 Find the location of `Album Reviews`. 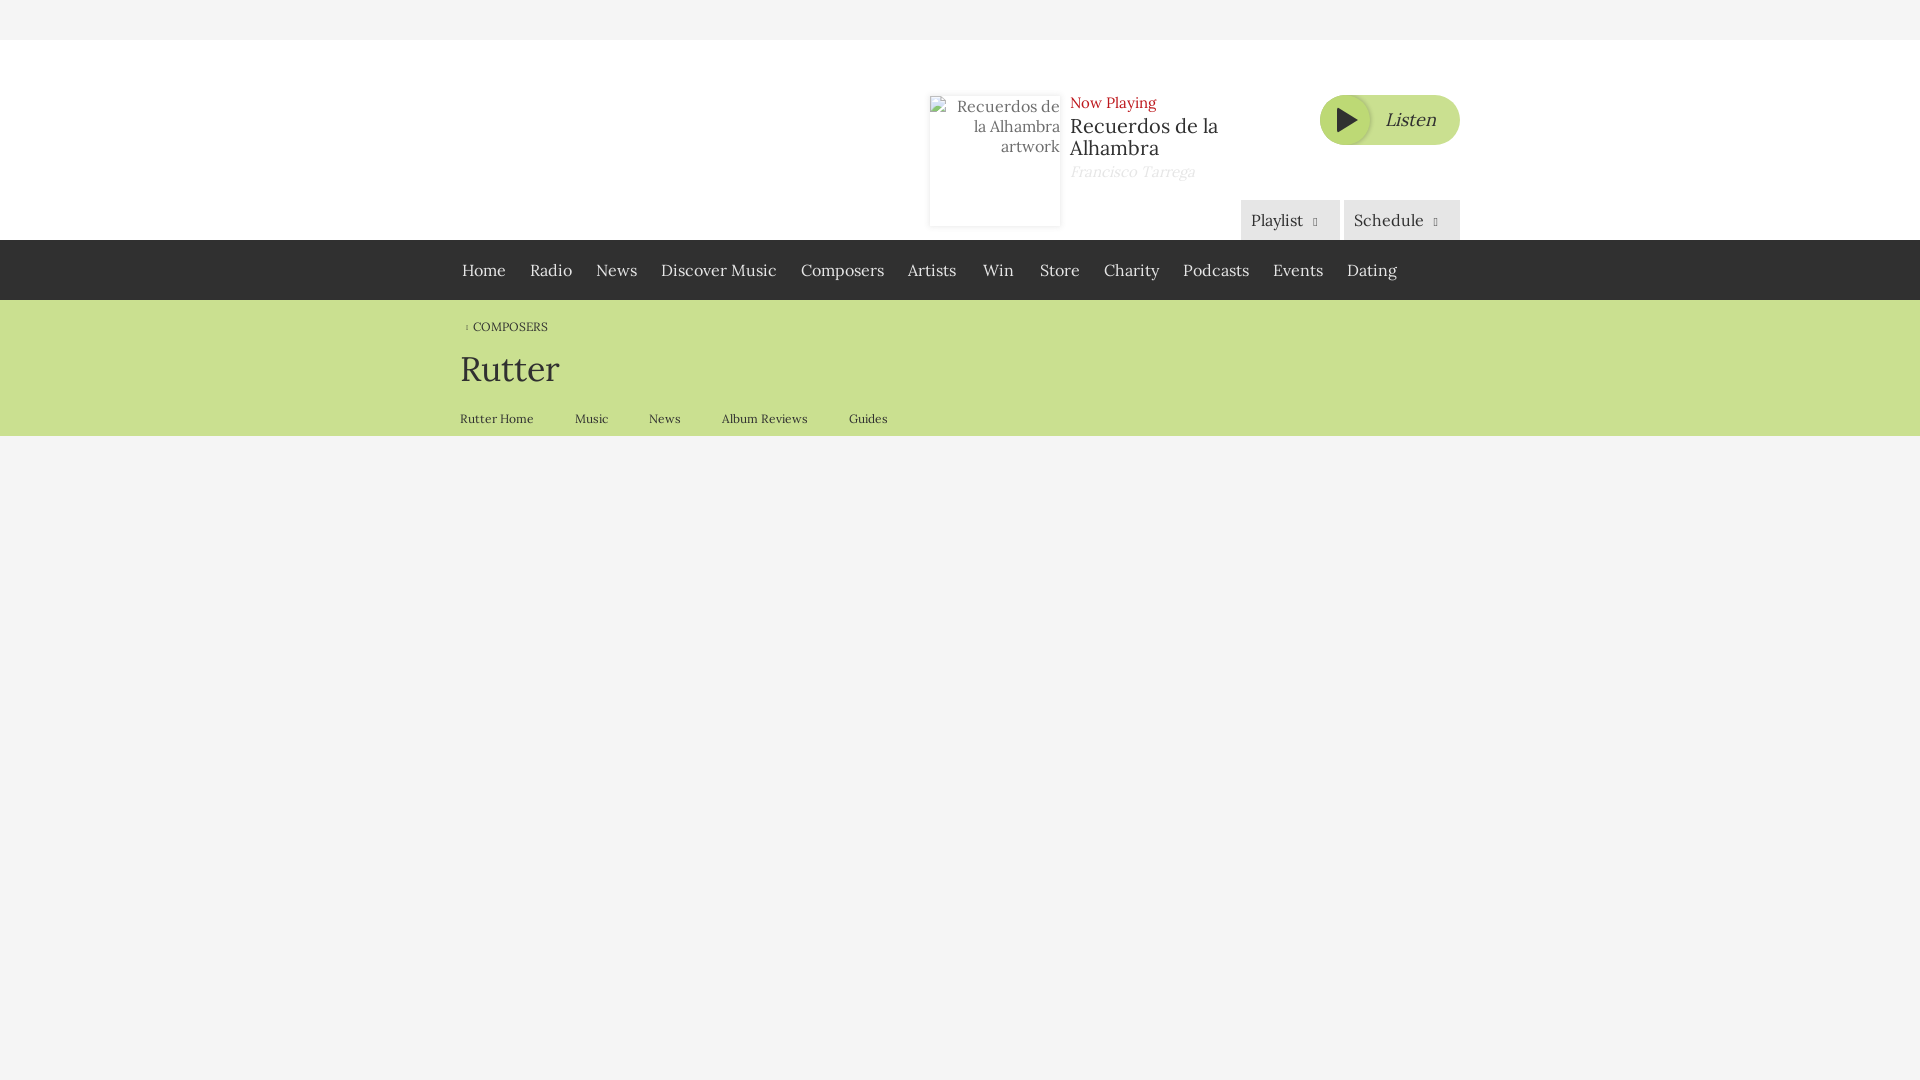

Album Reviews is located at coordinates (764, 418).